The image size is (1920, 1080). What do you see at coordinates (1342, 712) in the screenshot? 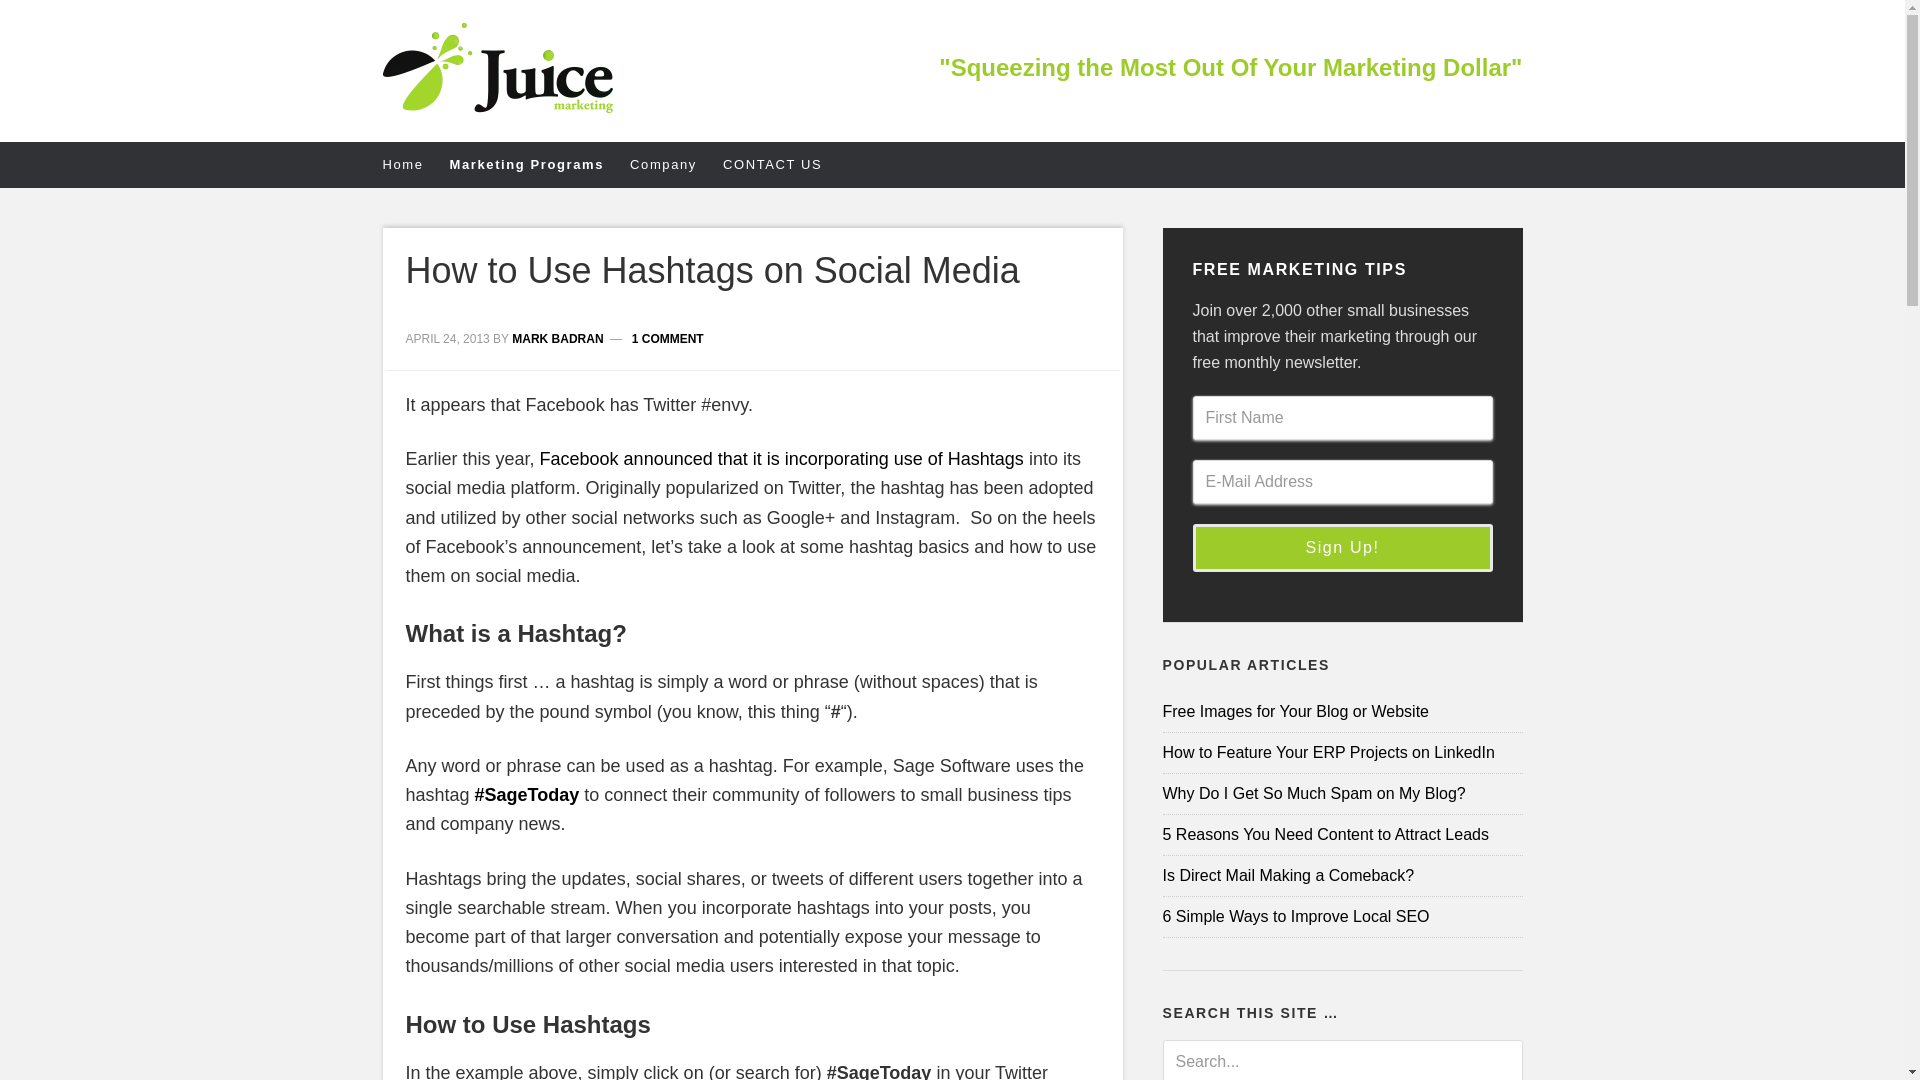
I see `Free Images for Your Blog or Website` at bounding box center [1342, 712].